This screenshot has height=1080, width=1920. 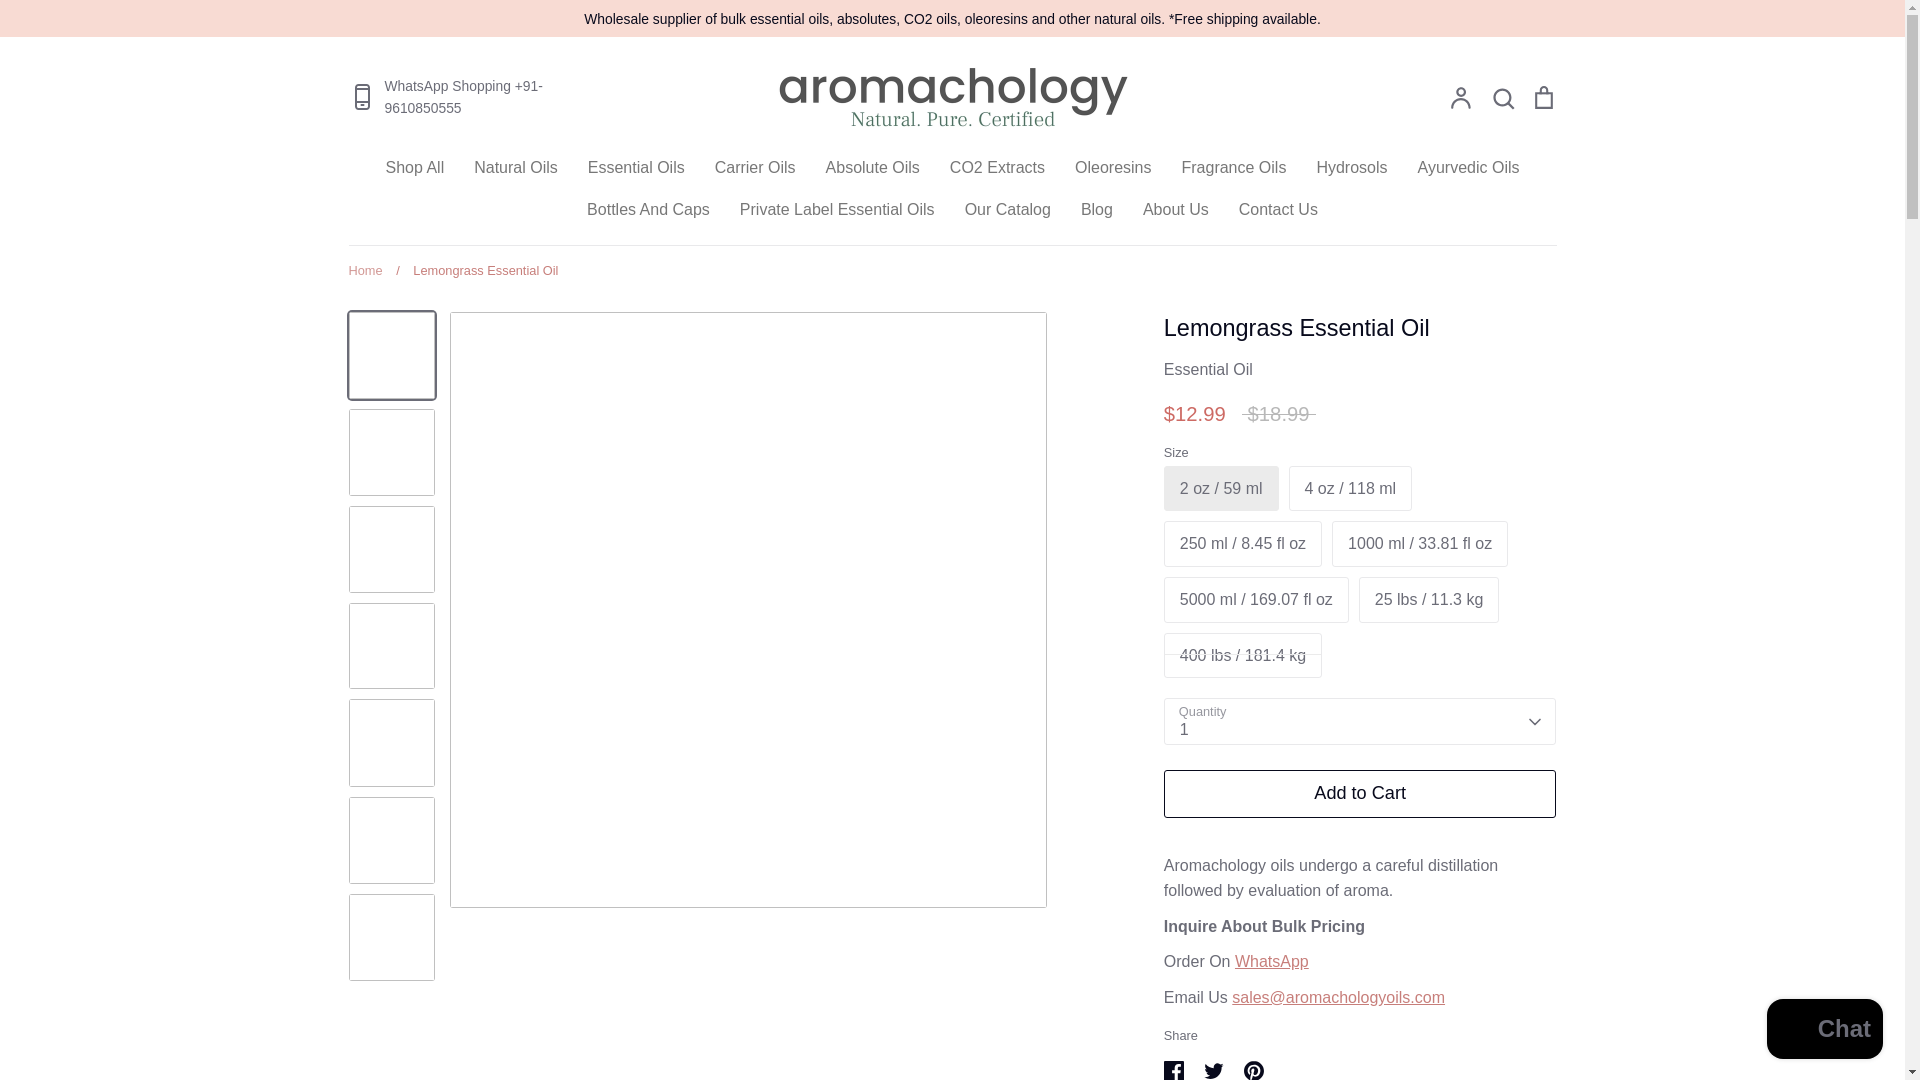 I want to click on Order On WhatsApp, so click(x=1272, y=960).